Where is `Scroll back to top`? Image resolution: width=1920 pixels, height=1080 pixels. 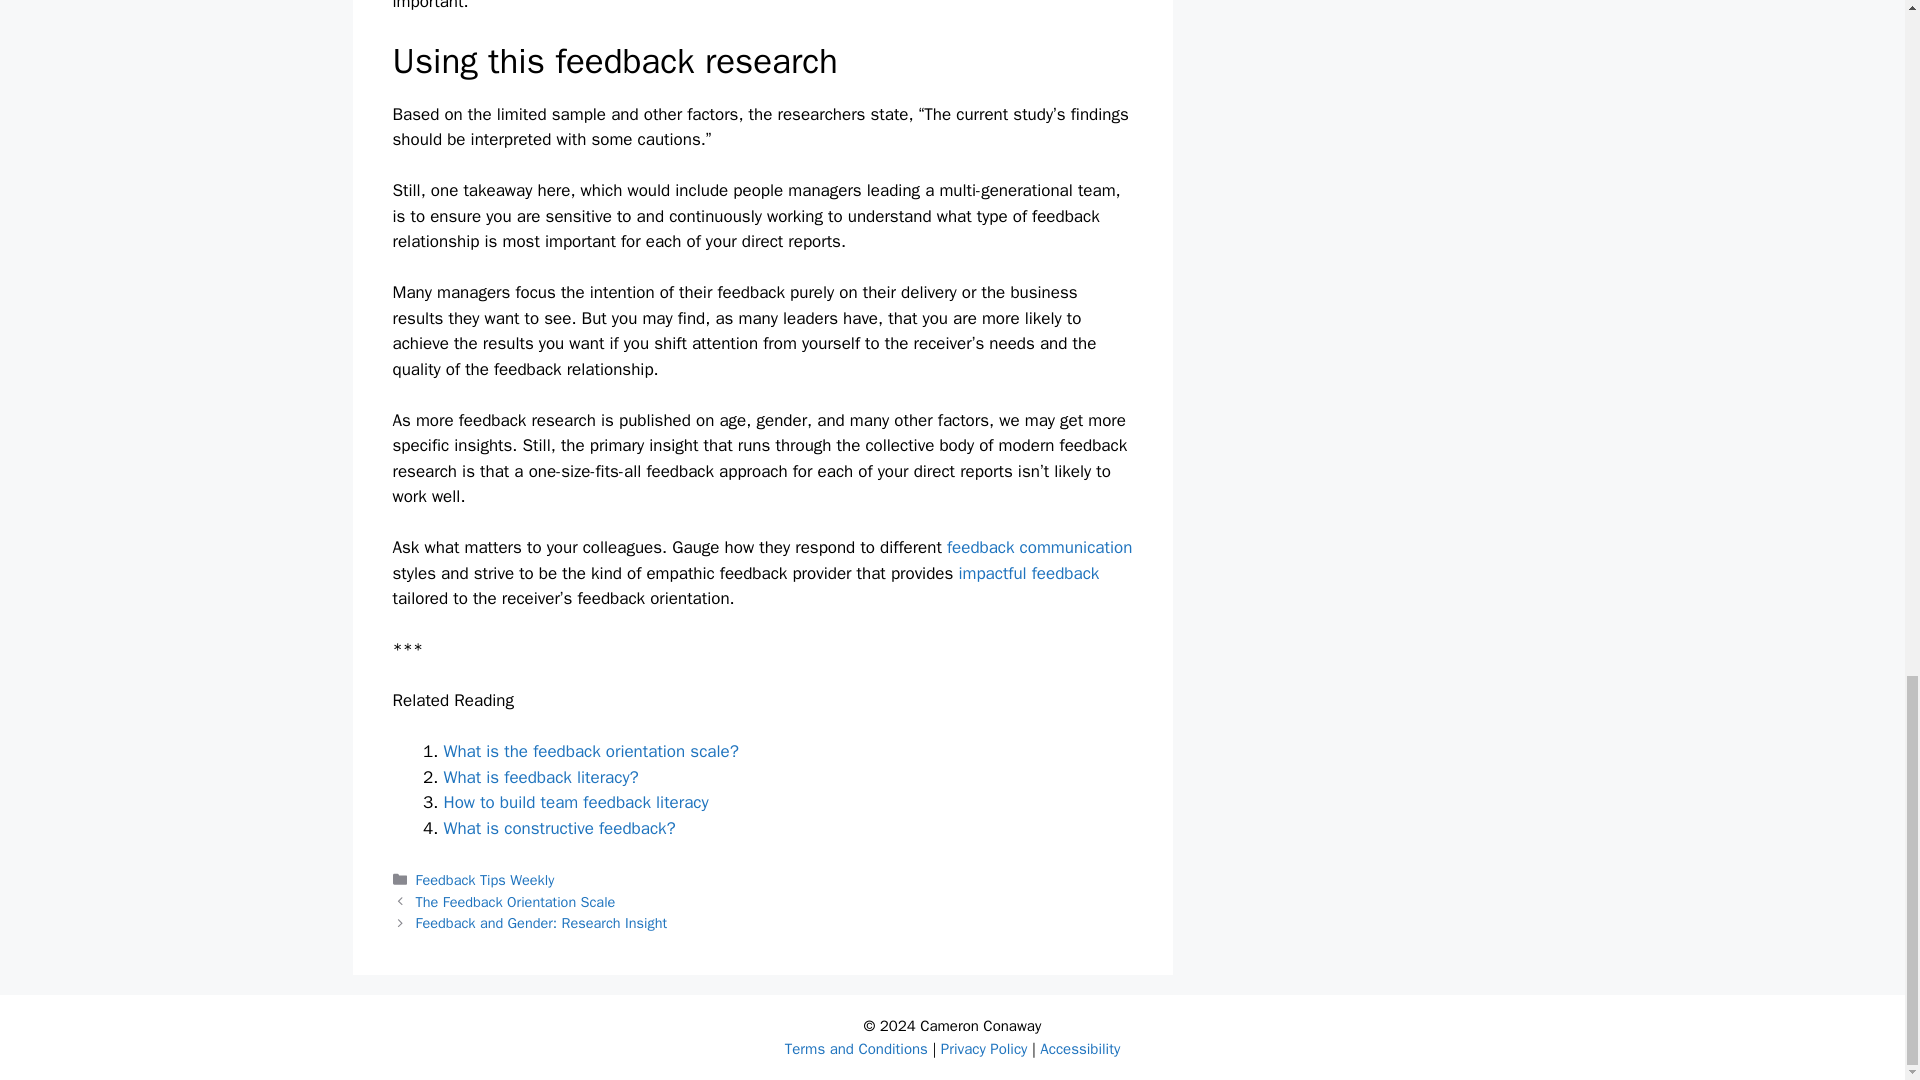
Scroll back to top is located at coordinates (1855, 192).